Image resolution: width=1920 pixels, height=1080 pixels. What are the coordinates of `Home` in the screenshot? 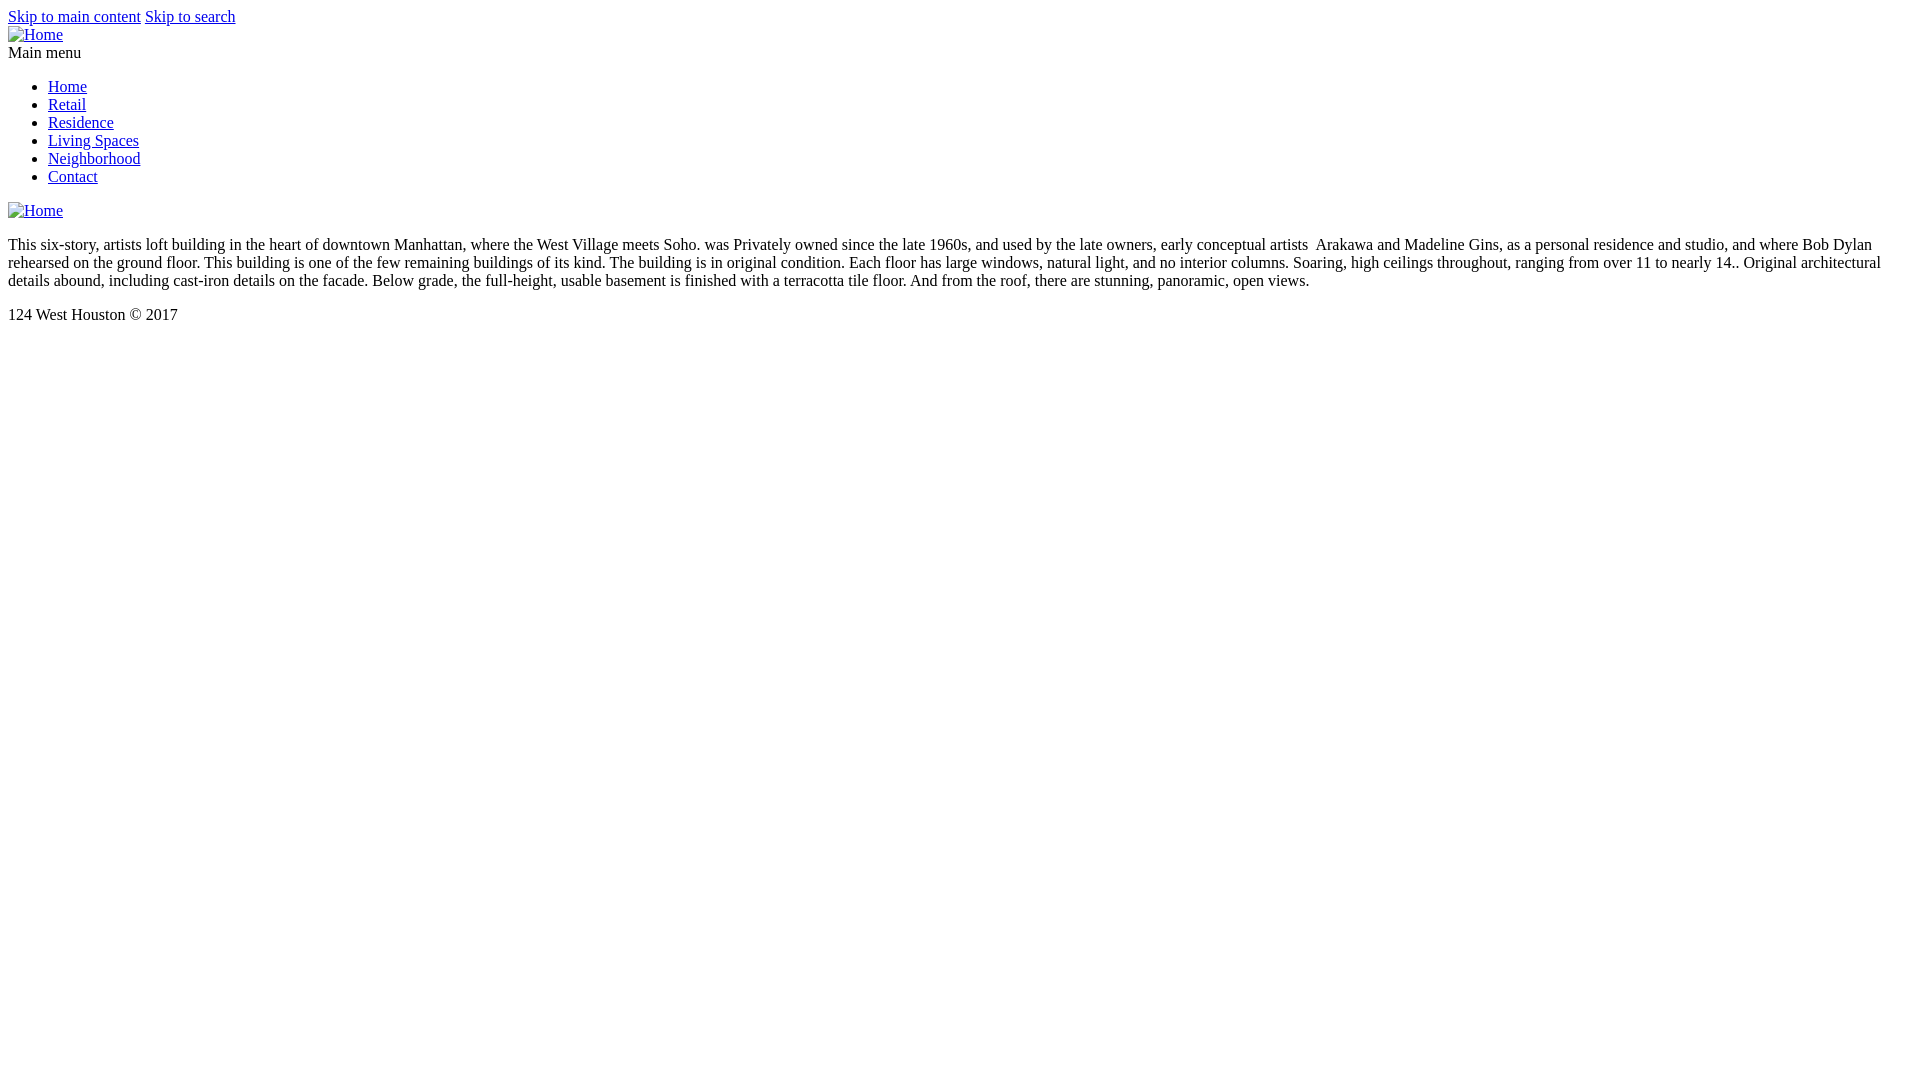 It's located at (68, 86).